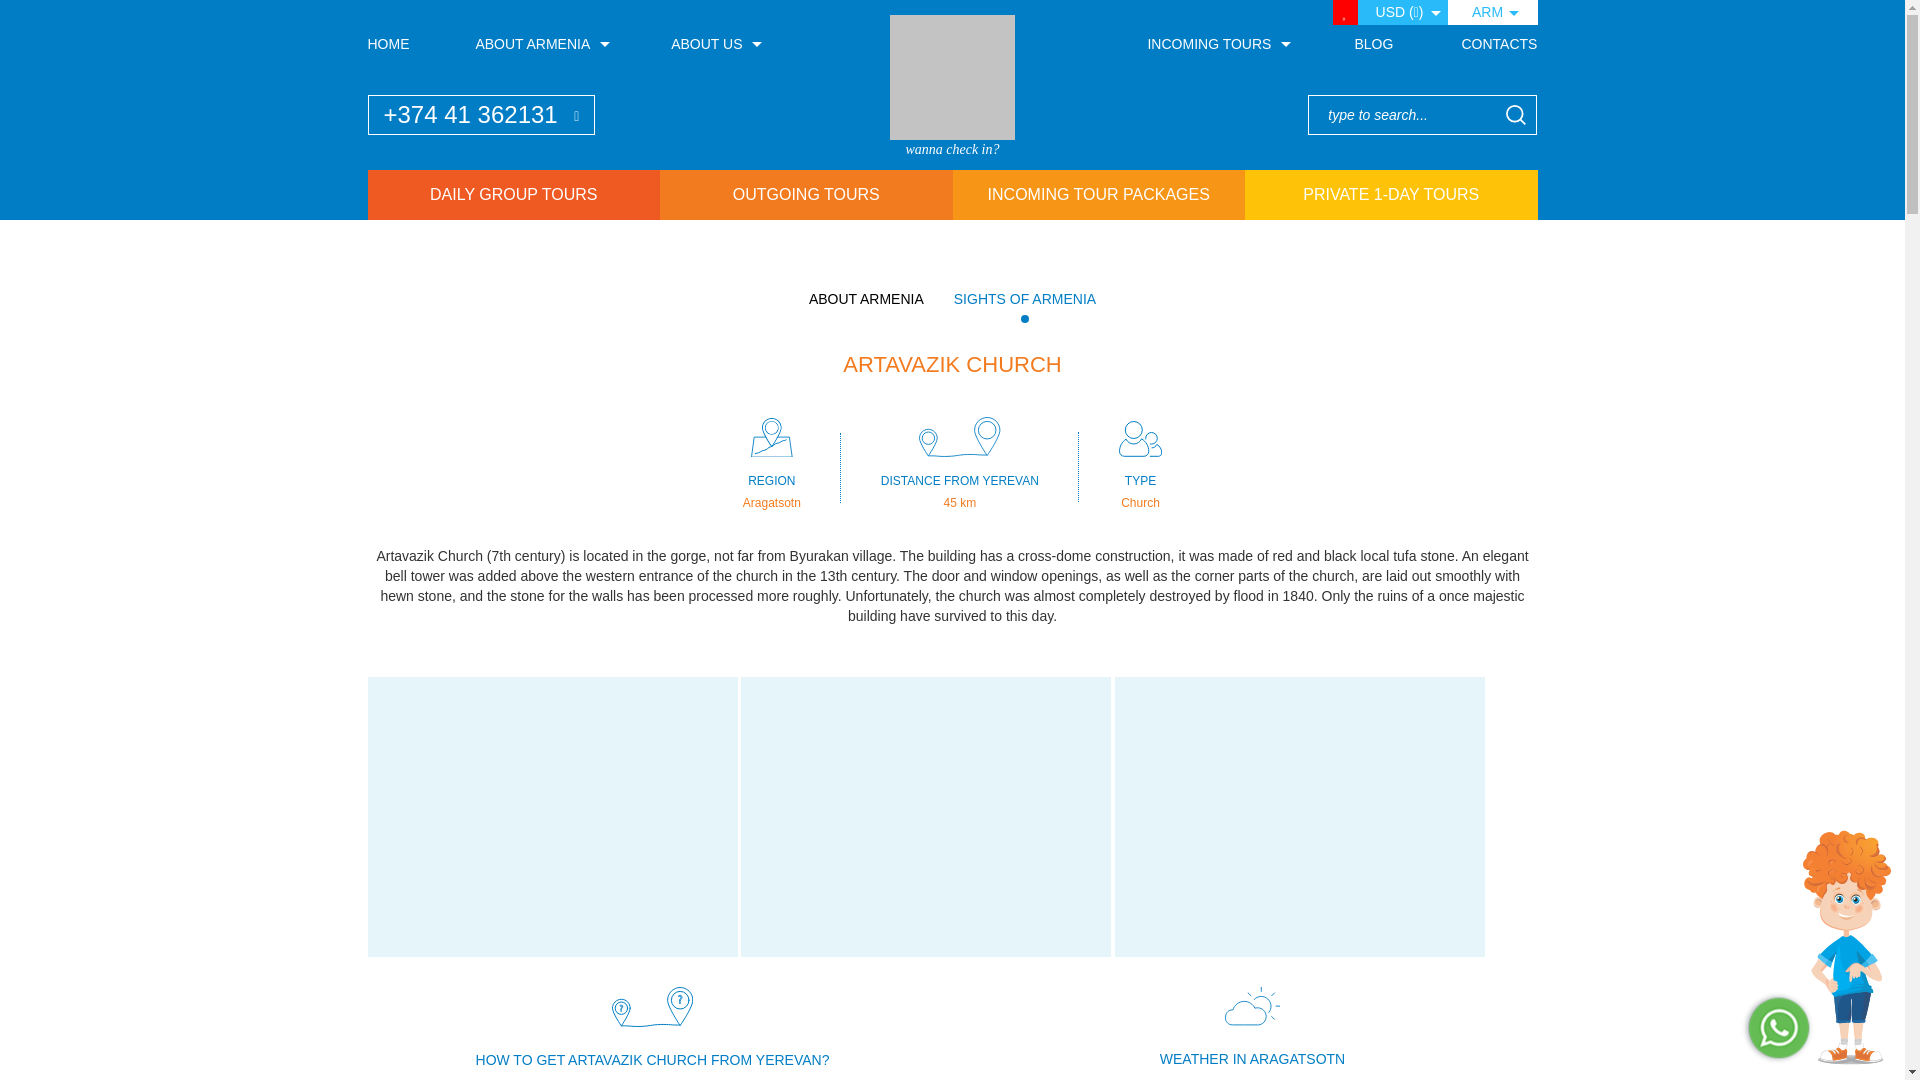  What do you see at coordinates (1492, 12) in the screenshot?
I see `ARM` at bounding box center [1492, 12].